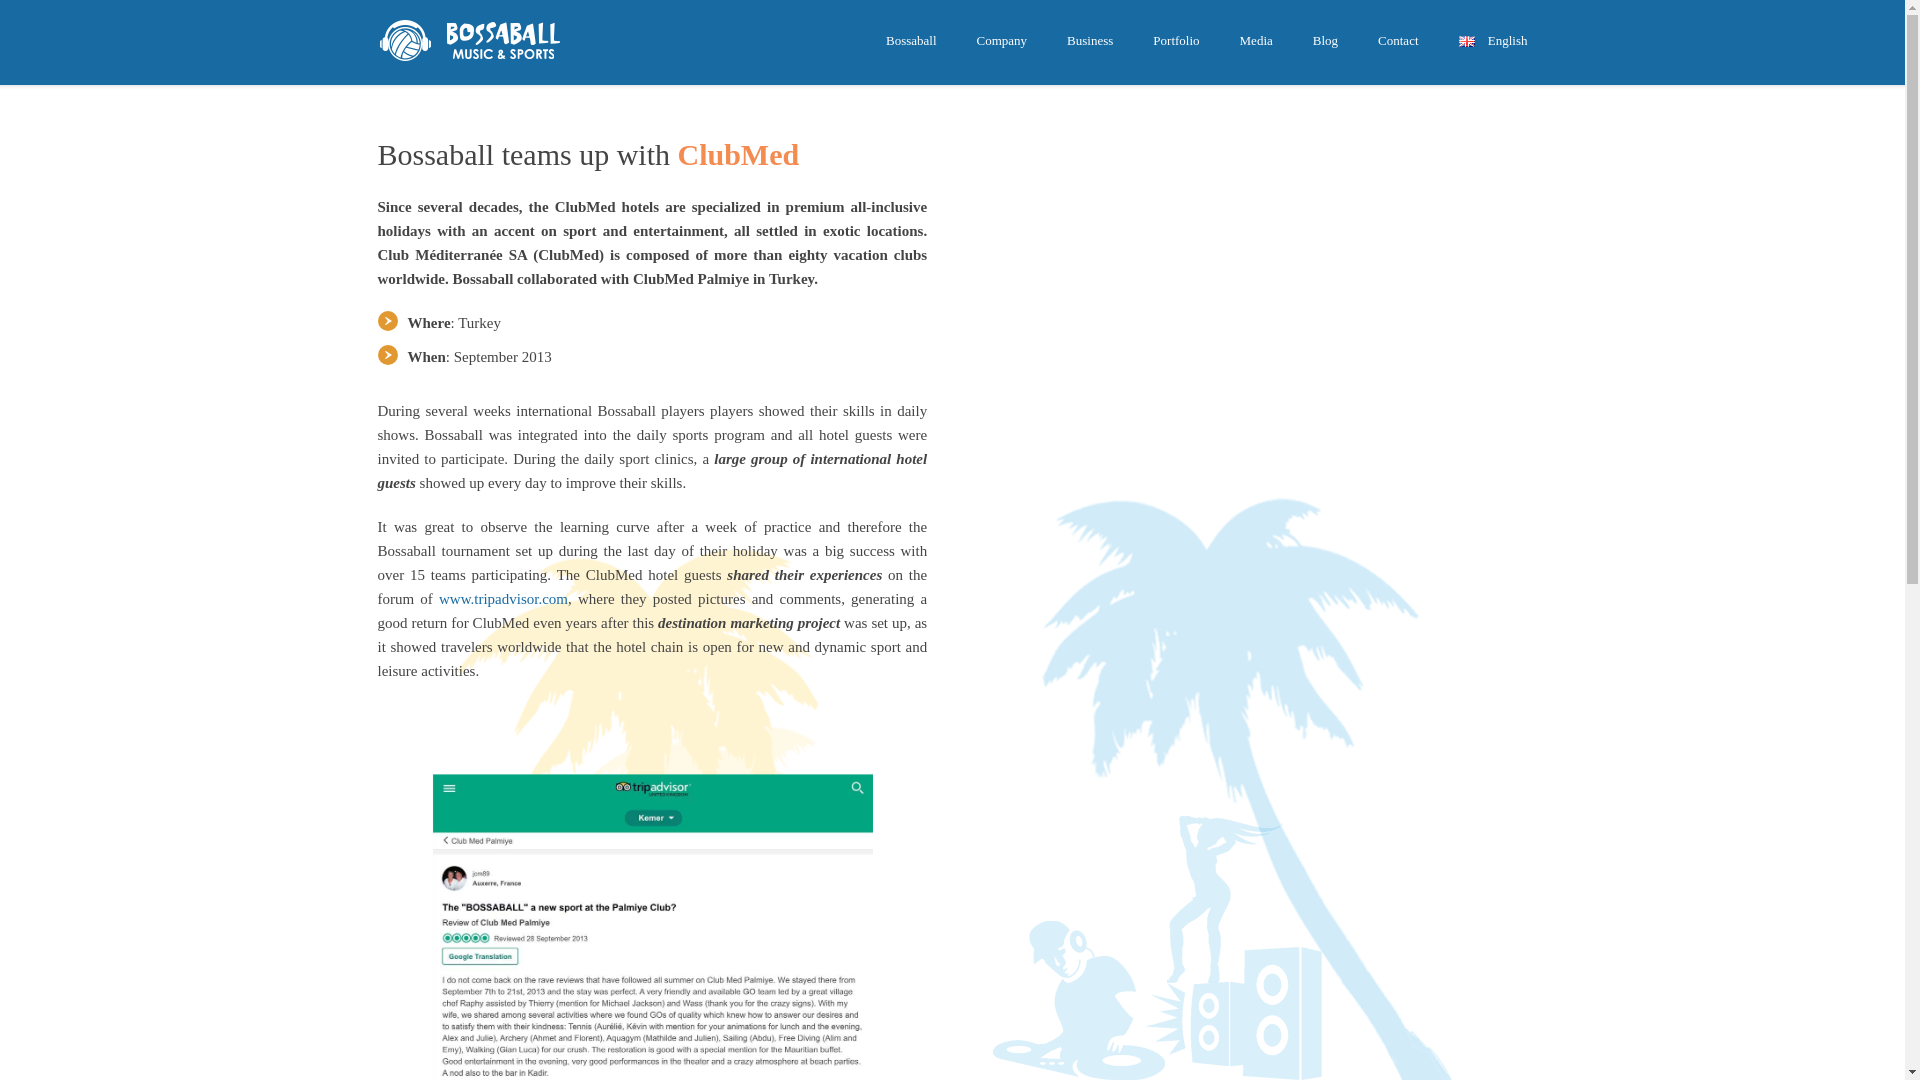  Describe the element at coordinates (1256, 42) in the screenshot. I see `Media` at that location.